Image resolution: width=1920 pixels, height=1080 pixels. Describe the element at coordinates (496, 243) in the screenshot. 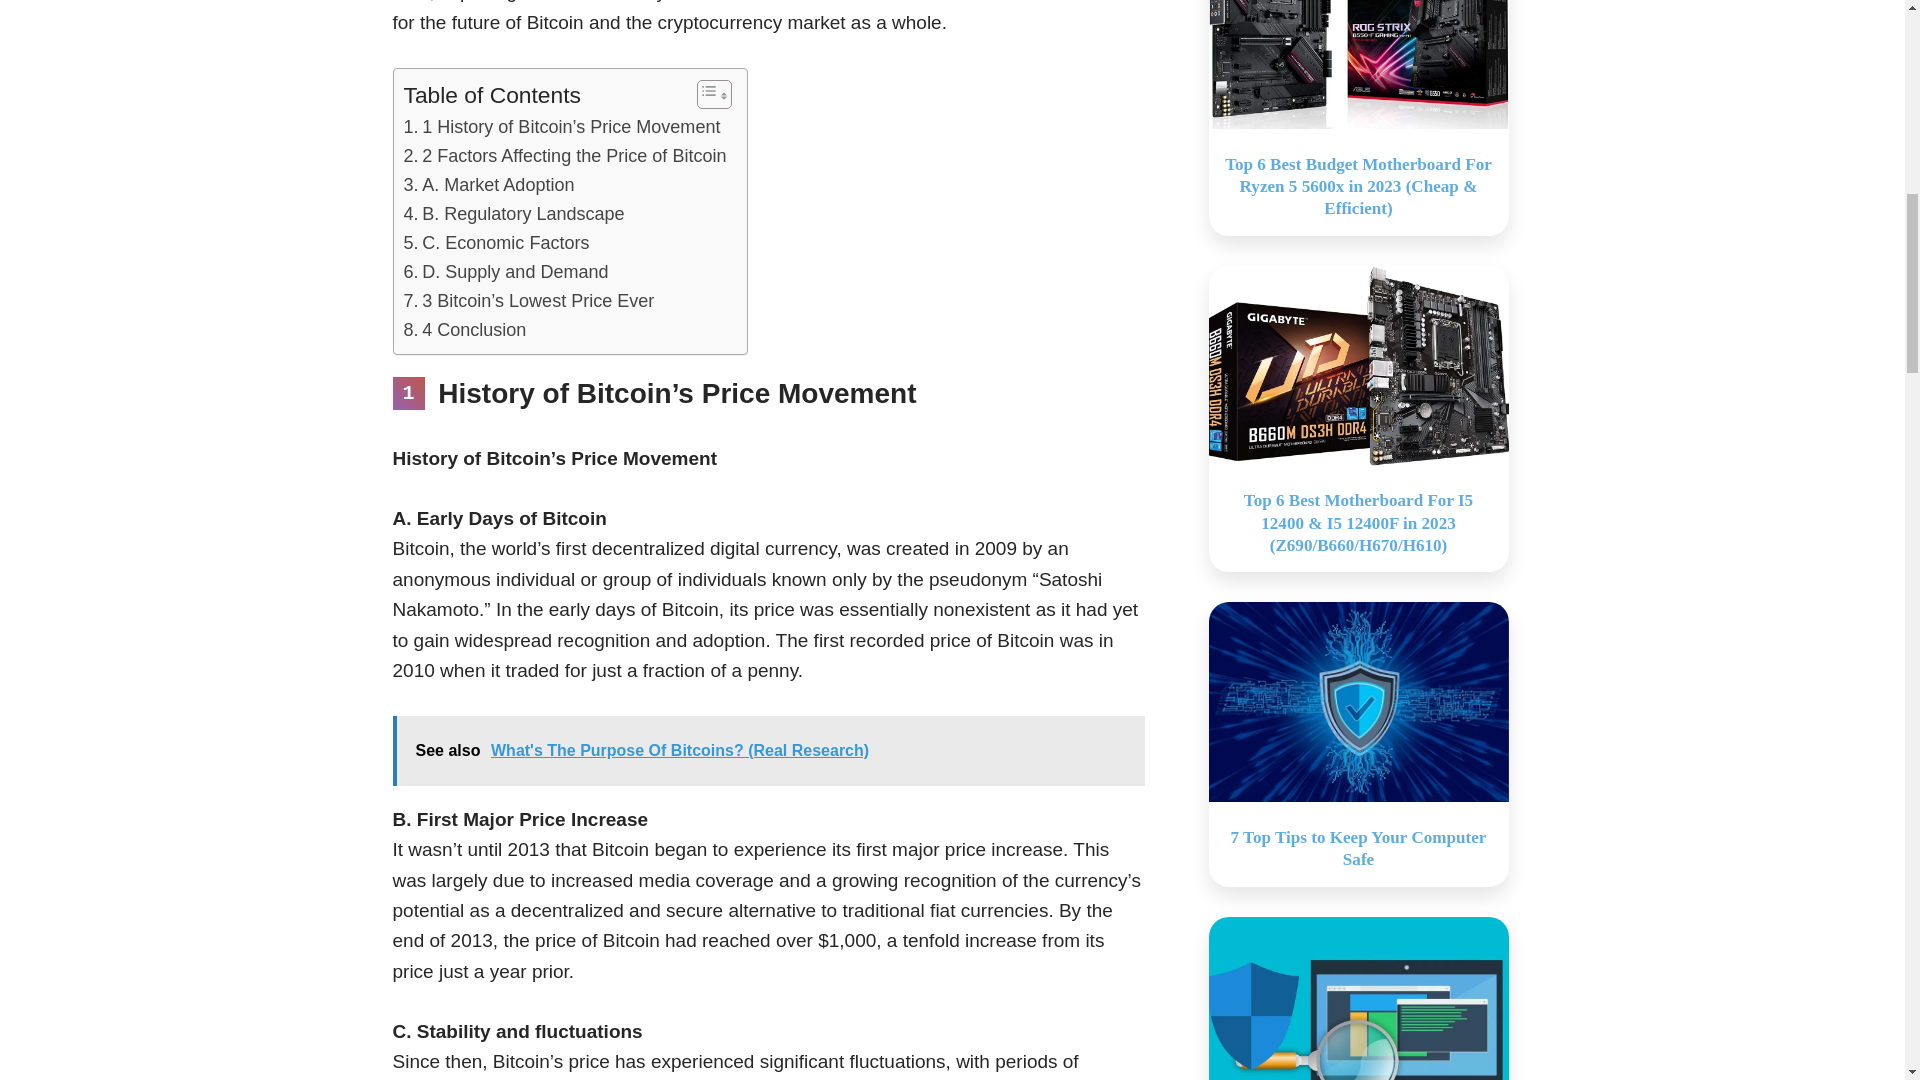

I see `C. Economic Factors` at that location.